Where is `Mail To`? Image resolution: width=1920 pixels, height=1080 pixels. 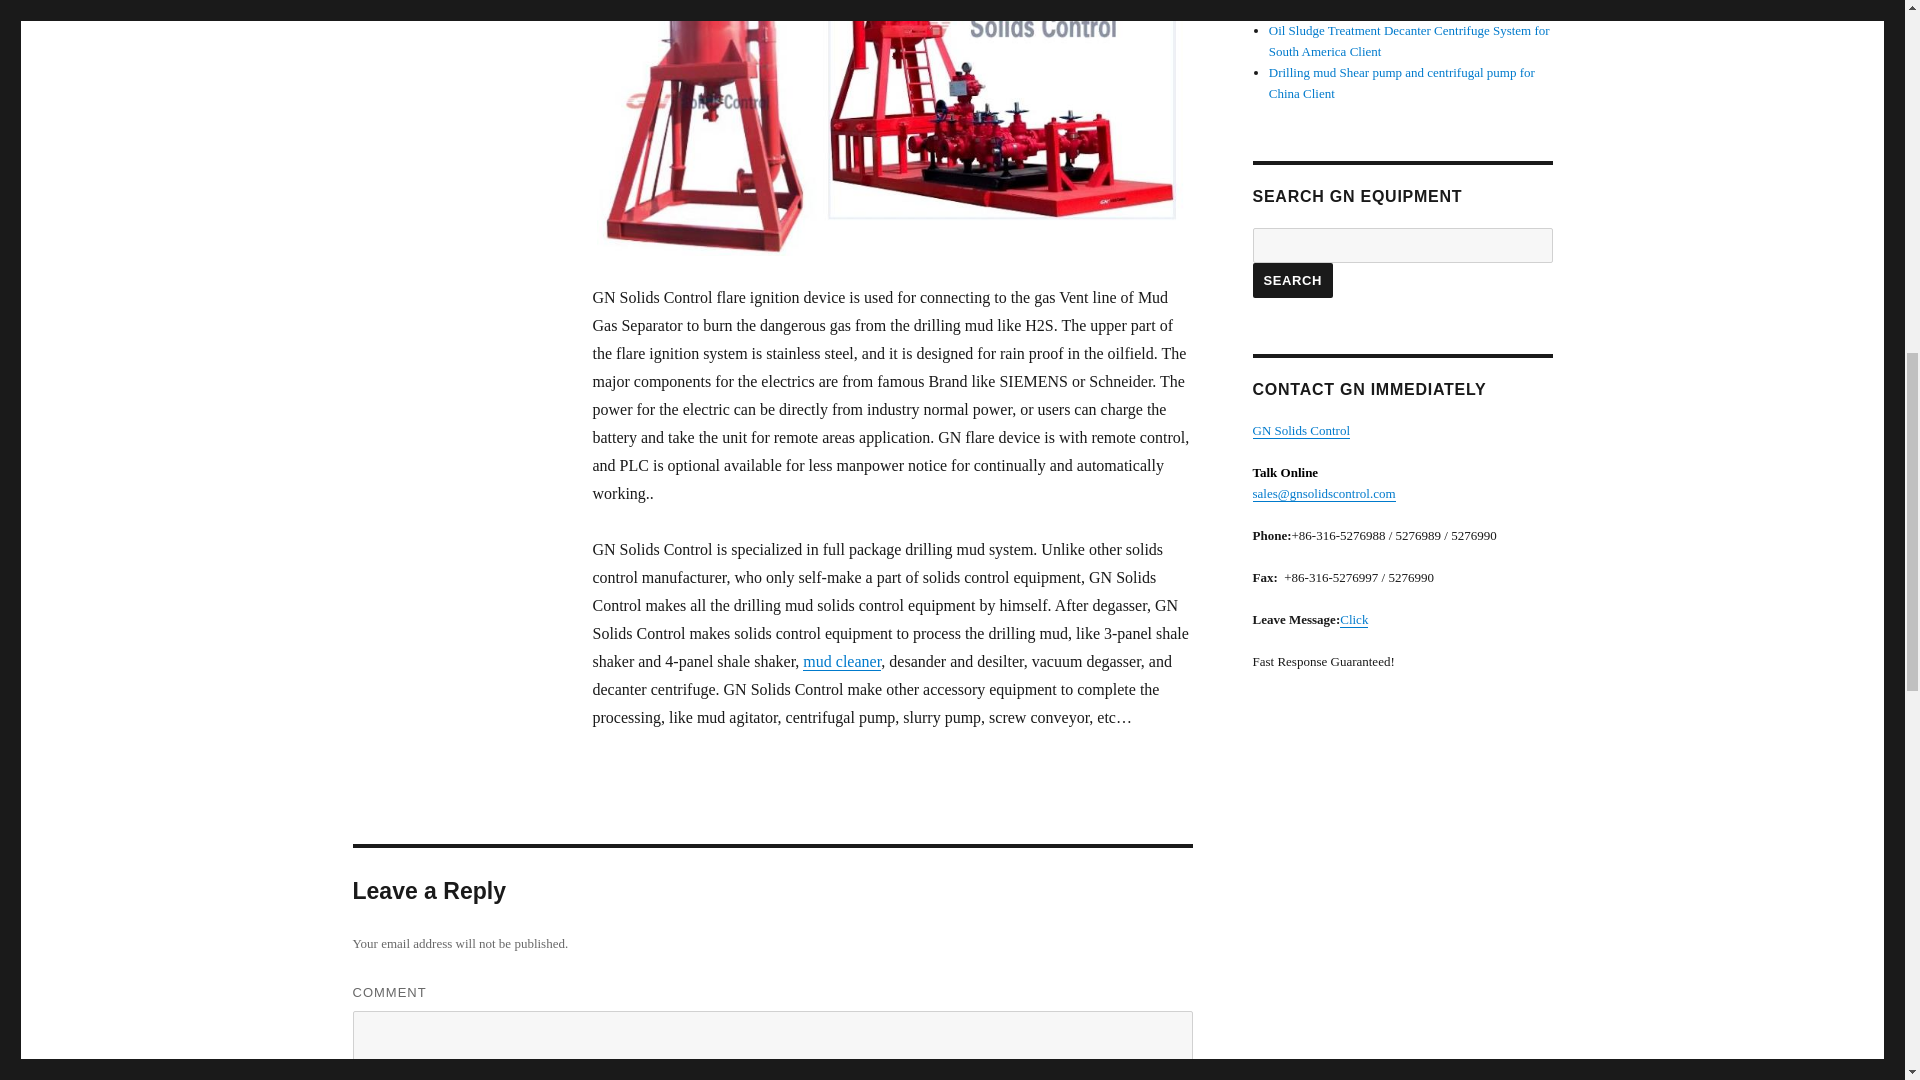
Mail To is located at coordinates (1323, 494).